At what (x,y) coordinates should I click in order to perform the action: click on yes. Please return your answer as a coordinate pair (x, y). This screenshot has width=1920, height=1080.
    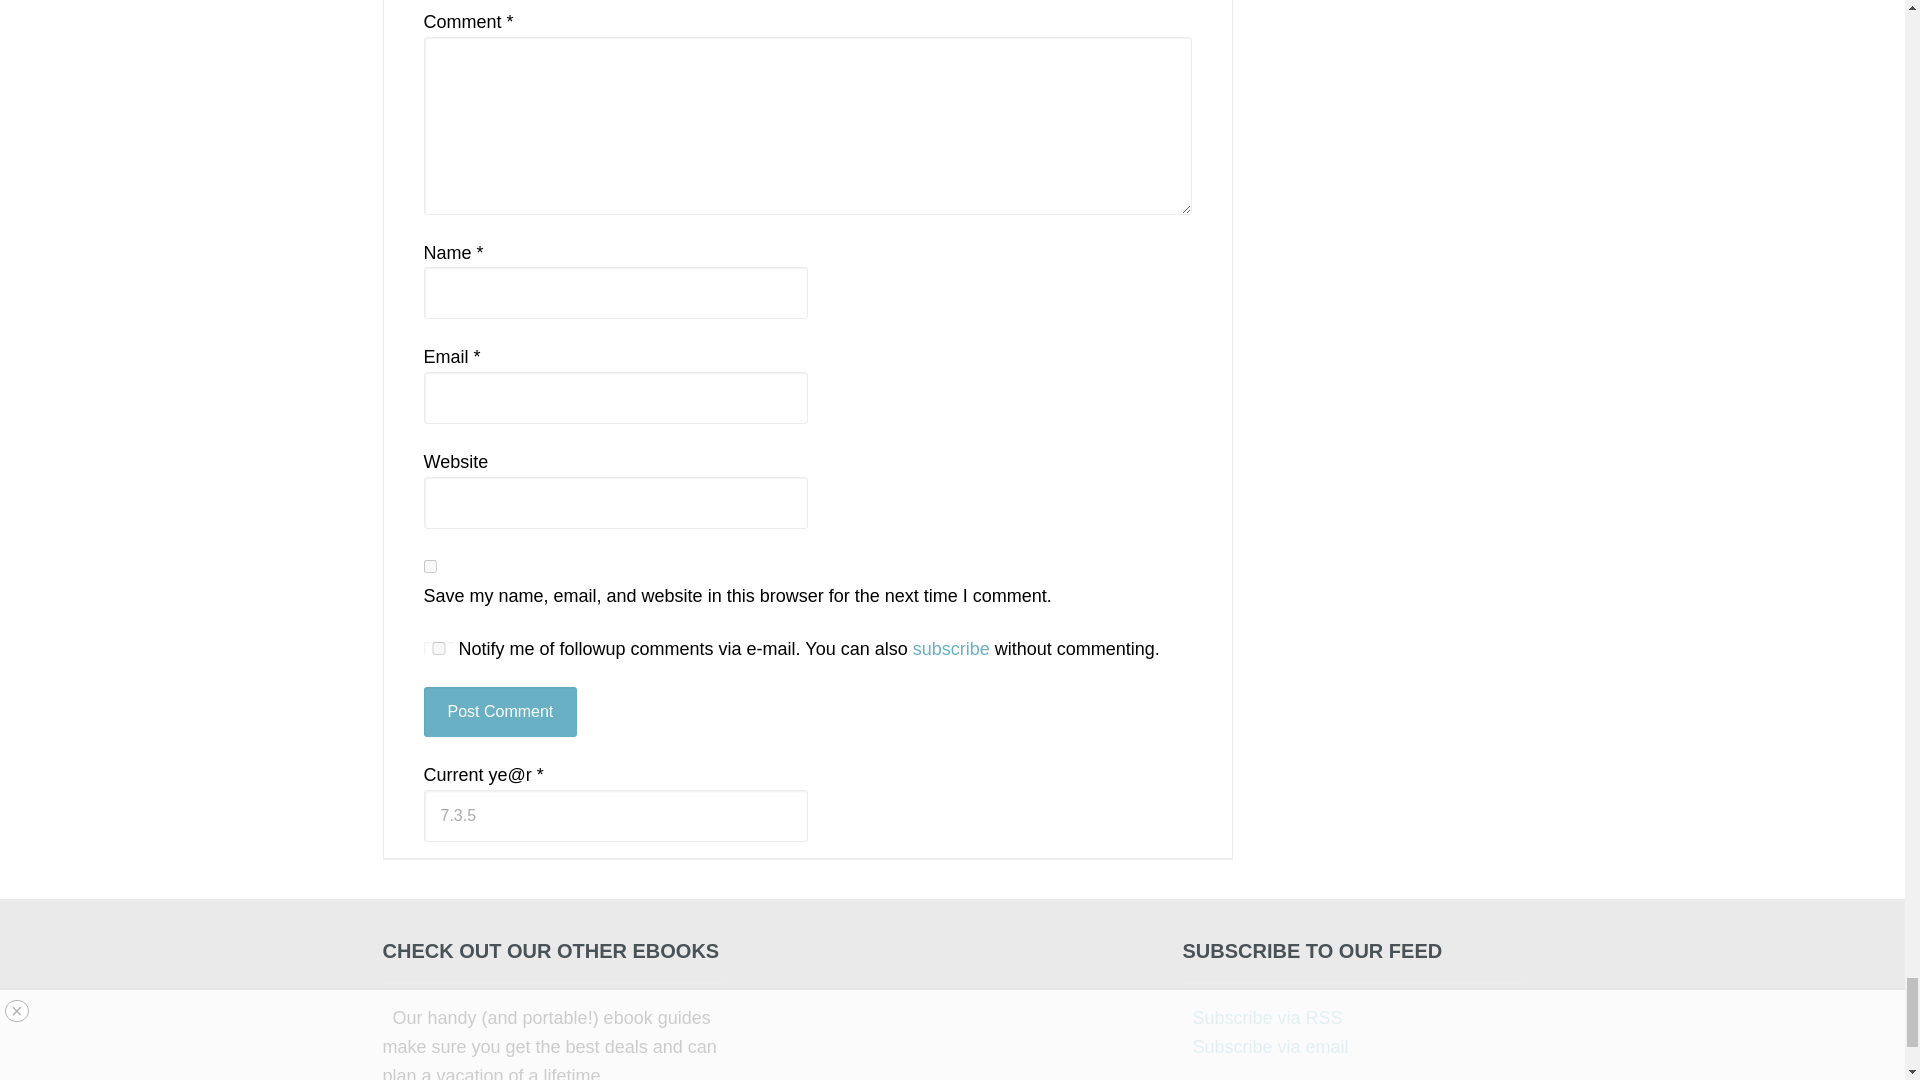
    Looking at the image, I should click on (438, 648).